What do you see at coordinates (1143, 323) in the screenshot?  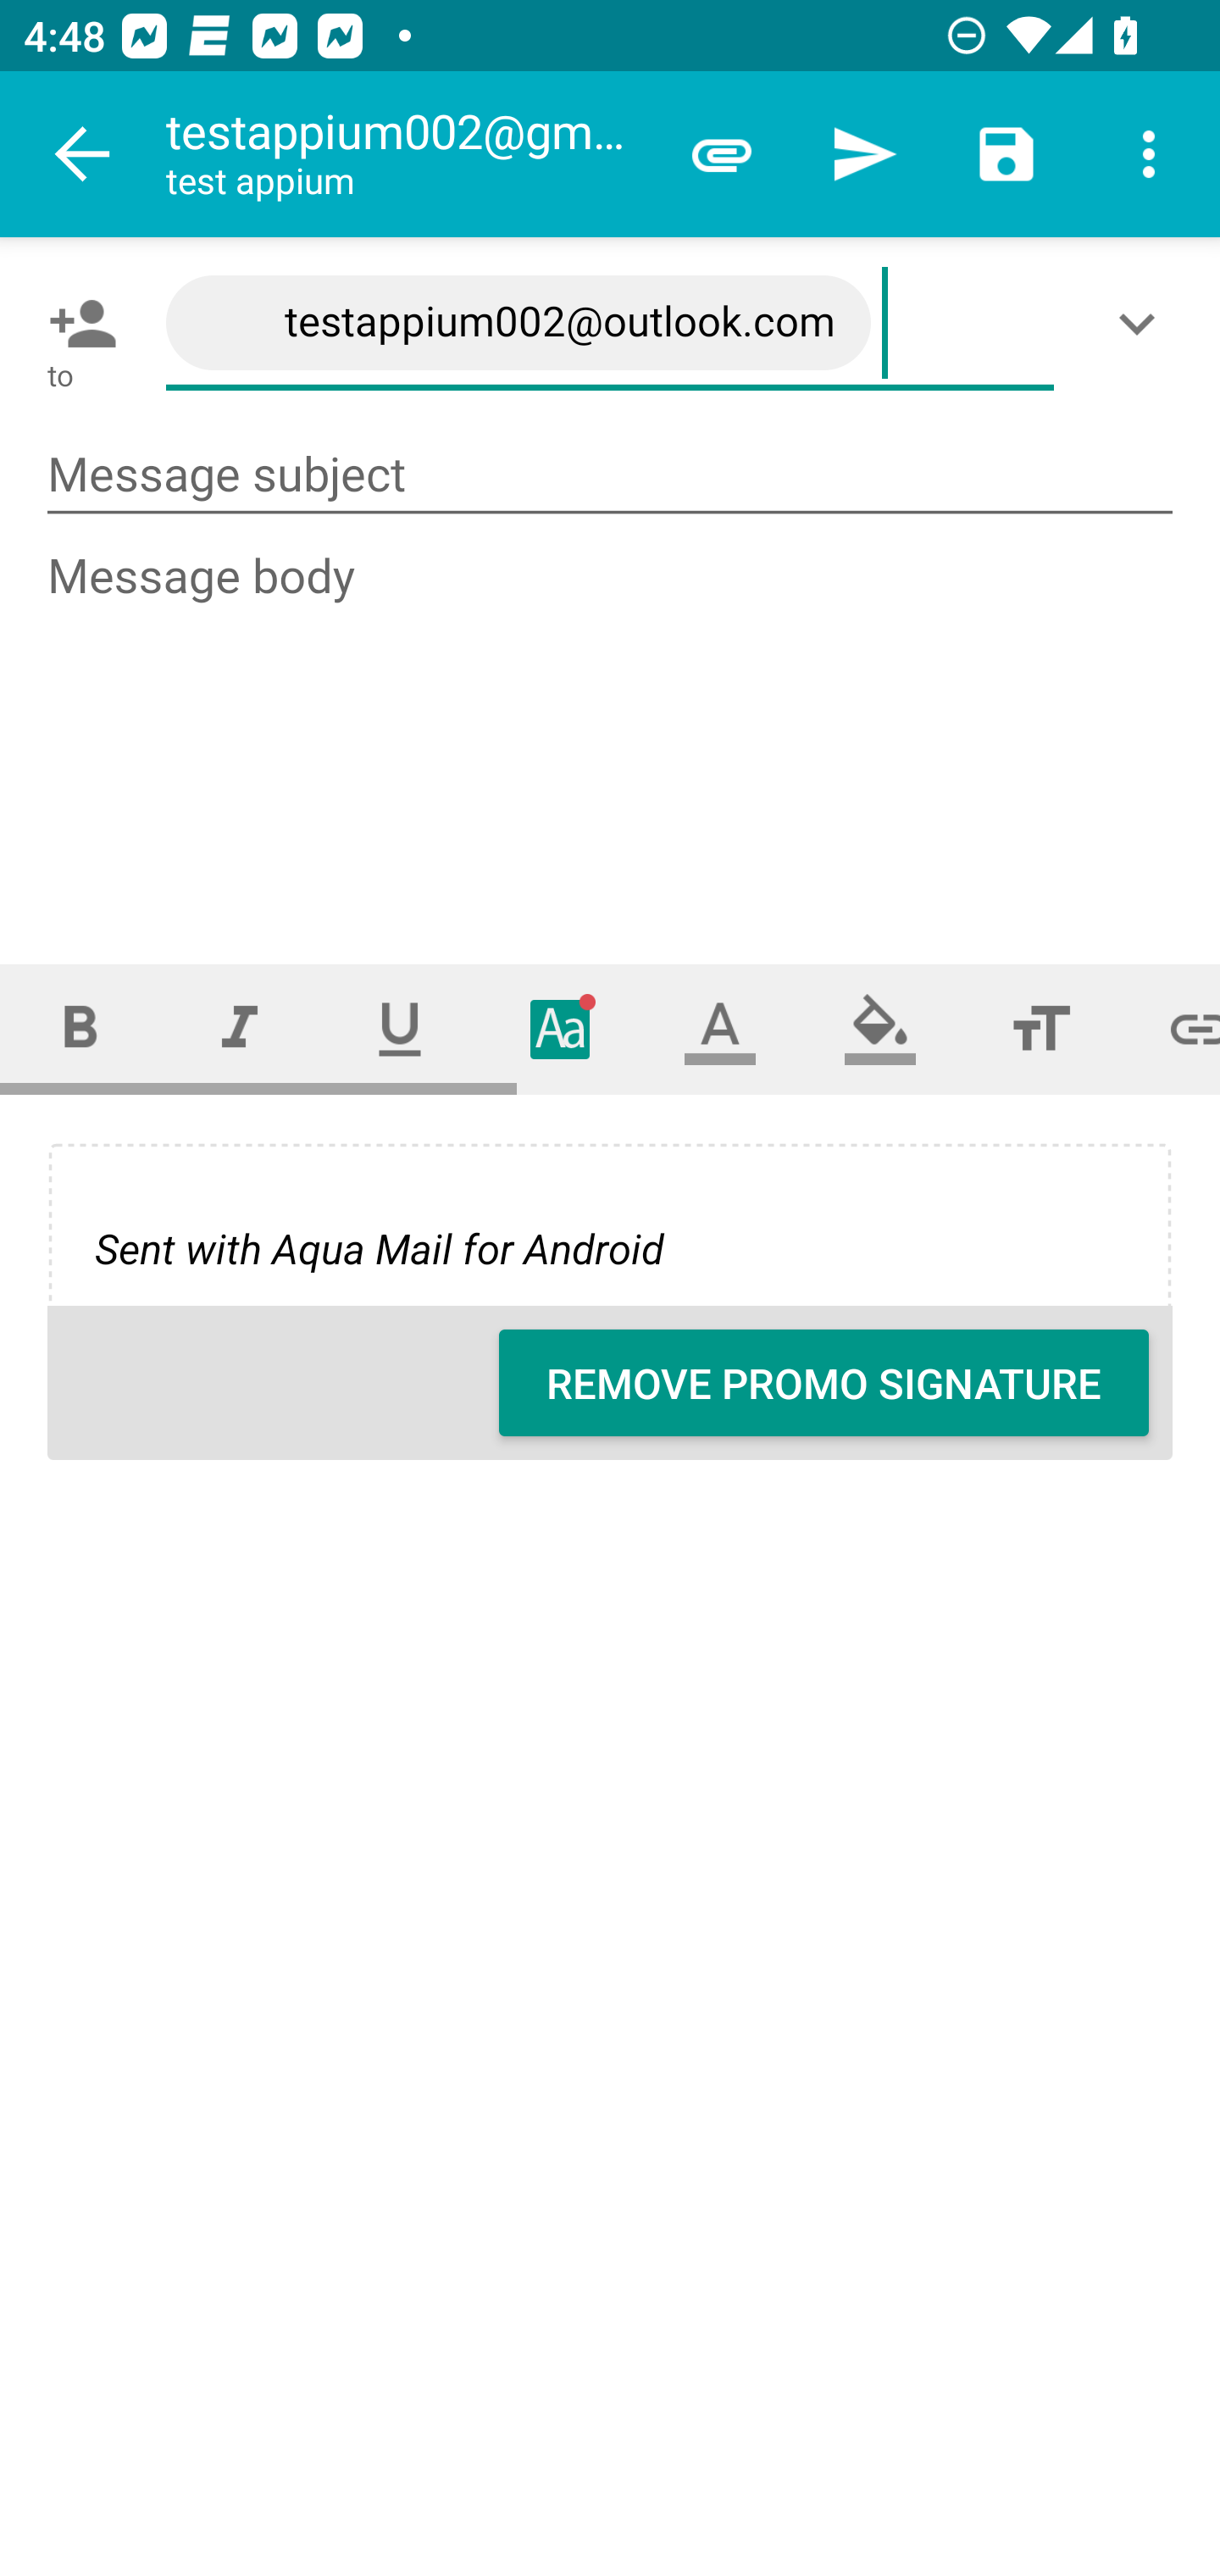 I see `Show/Add CC/BCC` at bounding box center [1143, 323].